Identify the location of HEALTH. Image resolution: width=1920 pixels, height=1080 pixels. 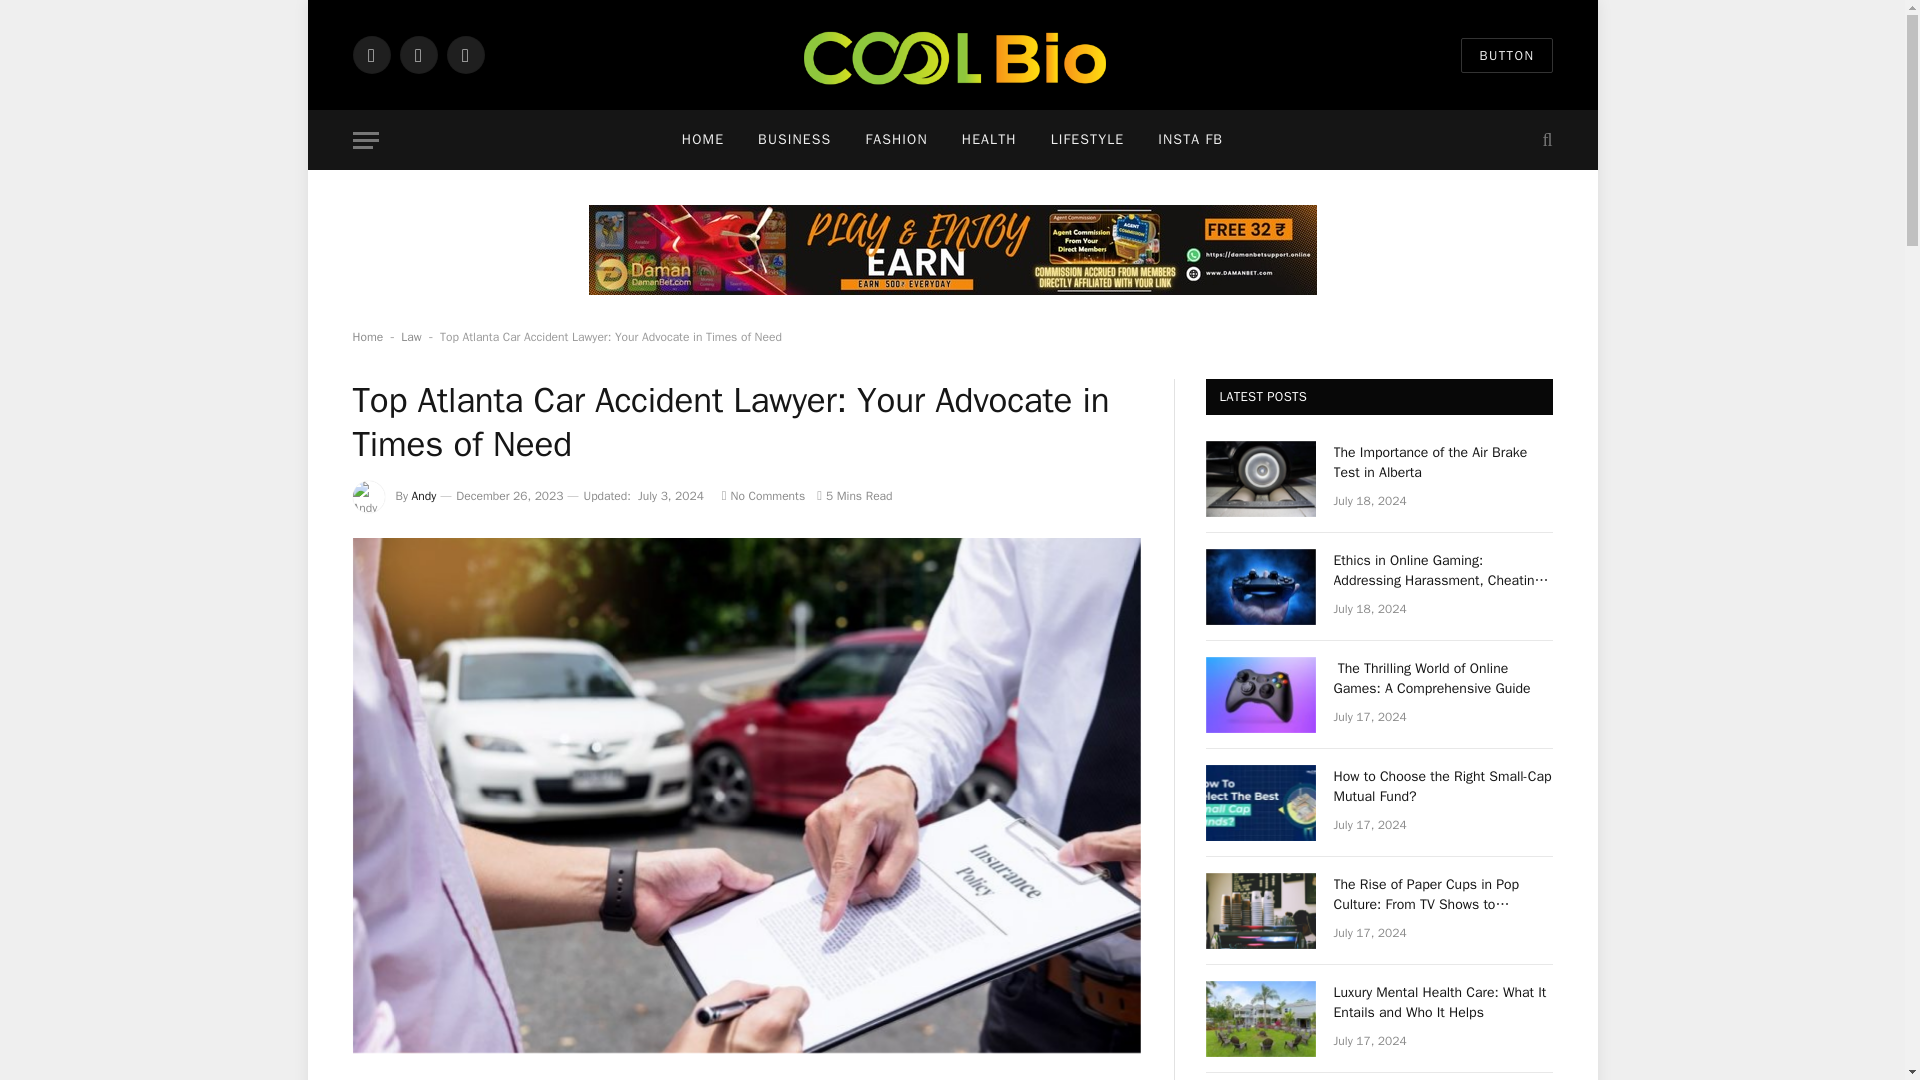
(989, 140).